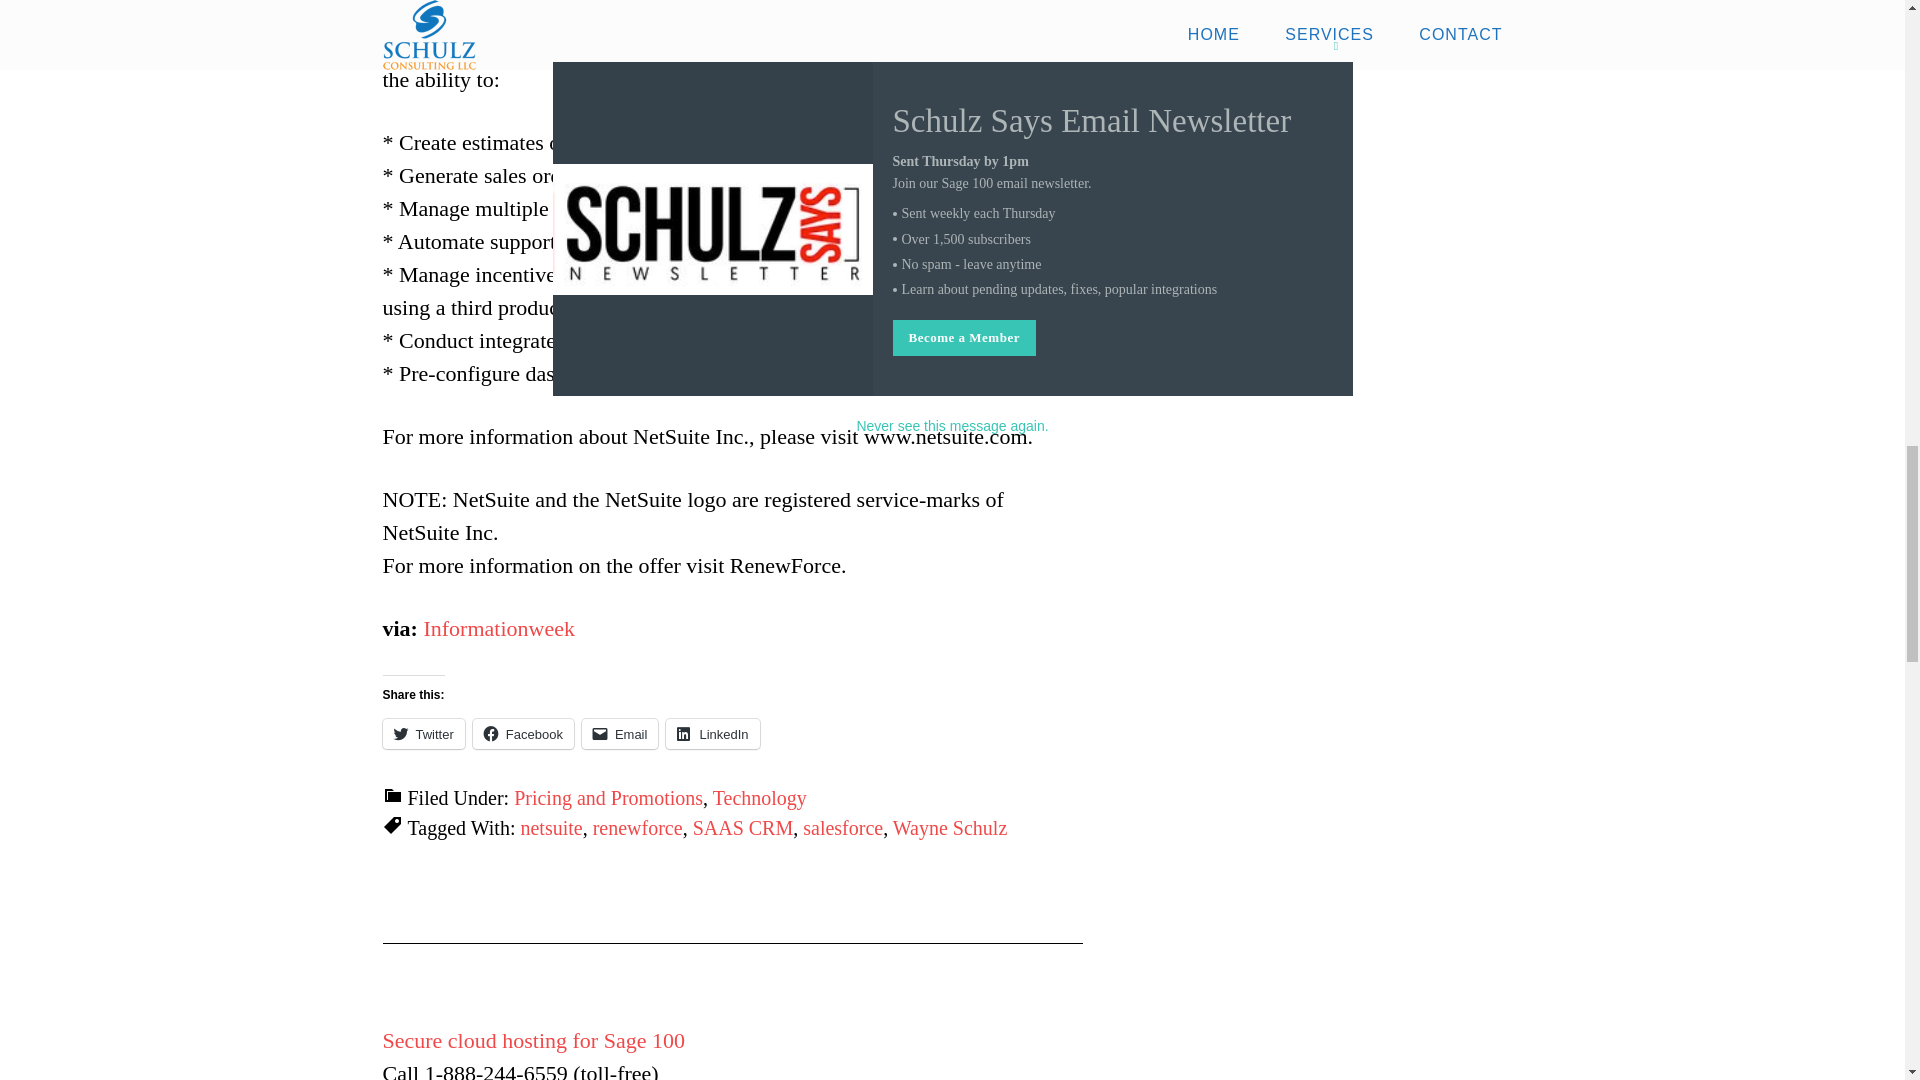 The height and width of the screenshot is (1080, 1920). I want to click on salesforce, so click(842, 828).